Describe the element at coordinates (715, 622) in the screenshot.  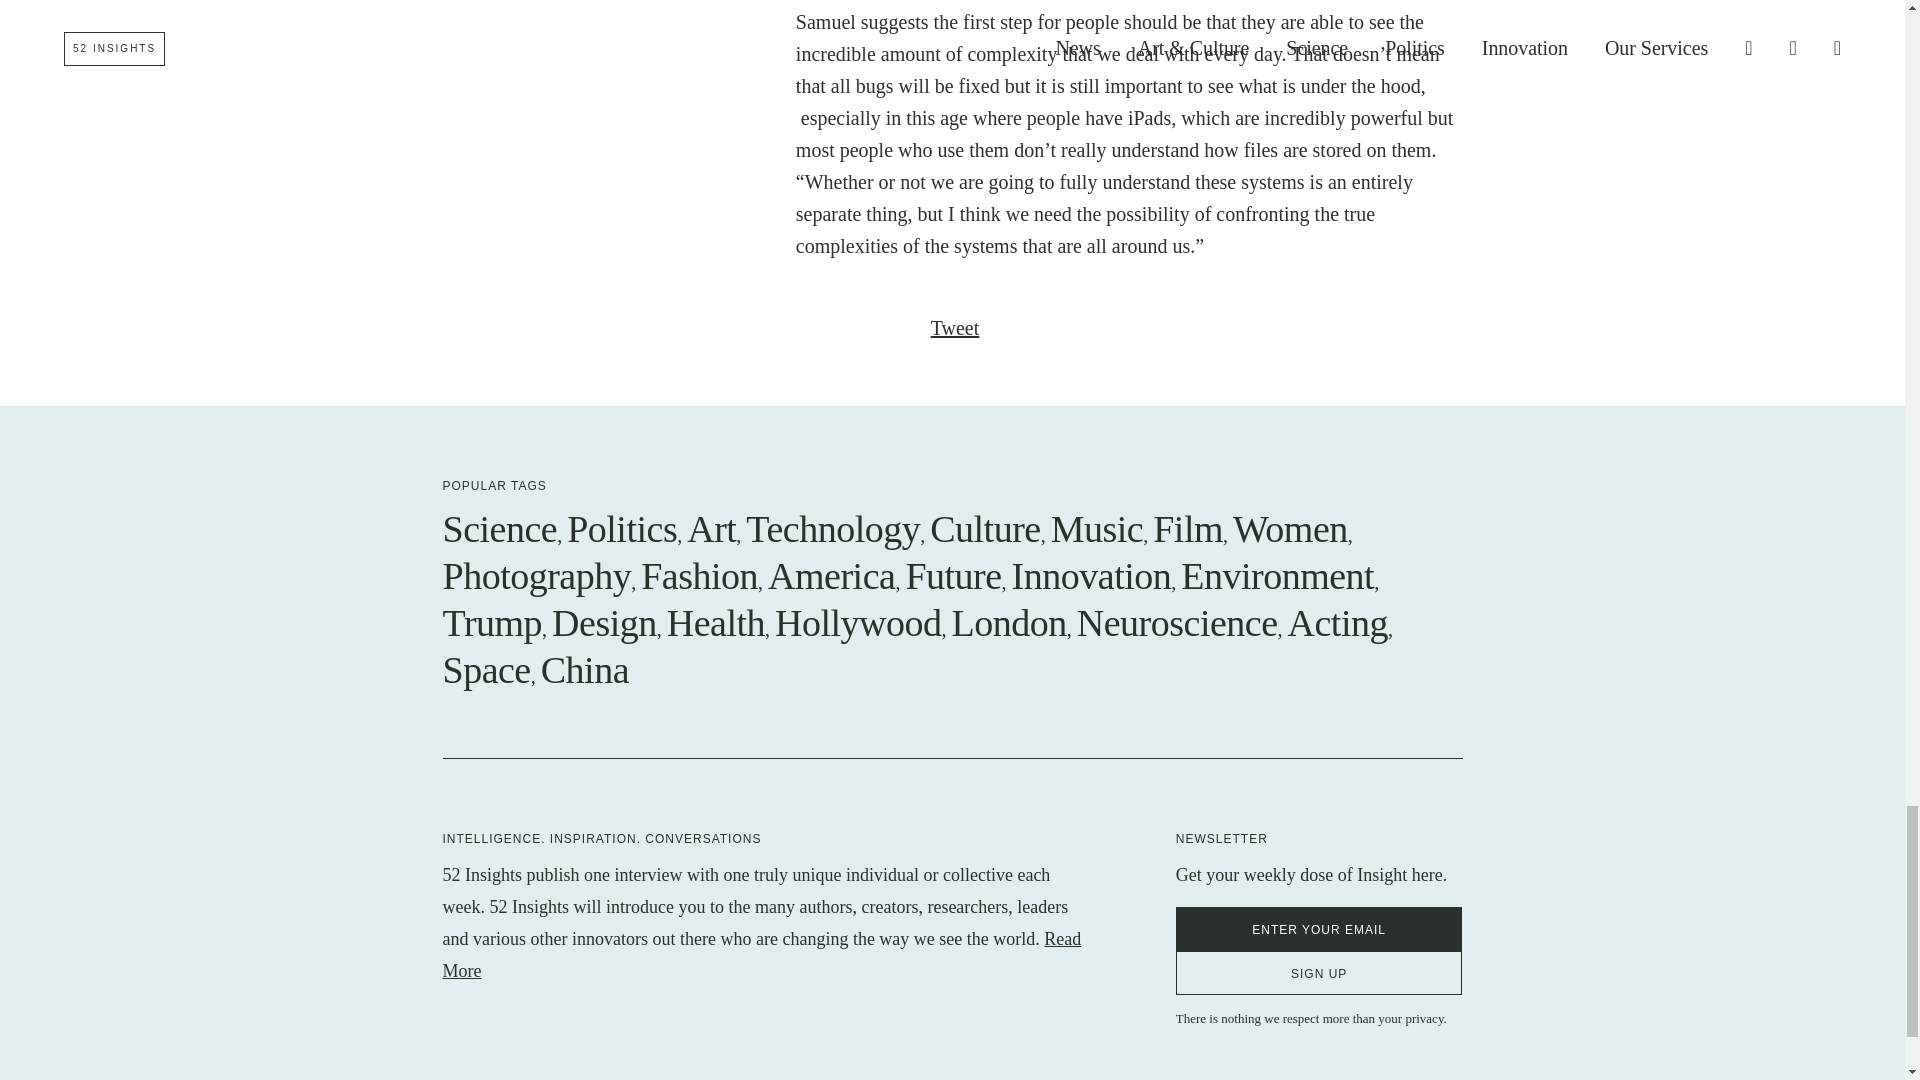
I see `Health` at that location.